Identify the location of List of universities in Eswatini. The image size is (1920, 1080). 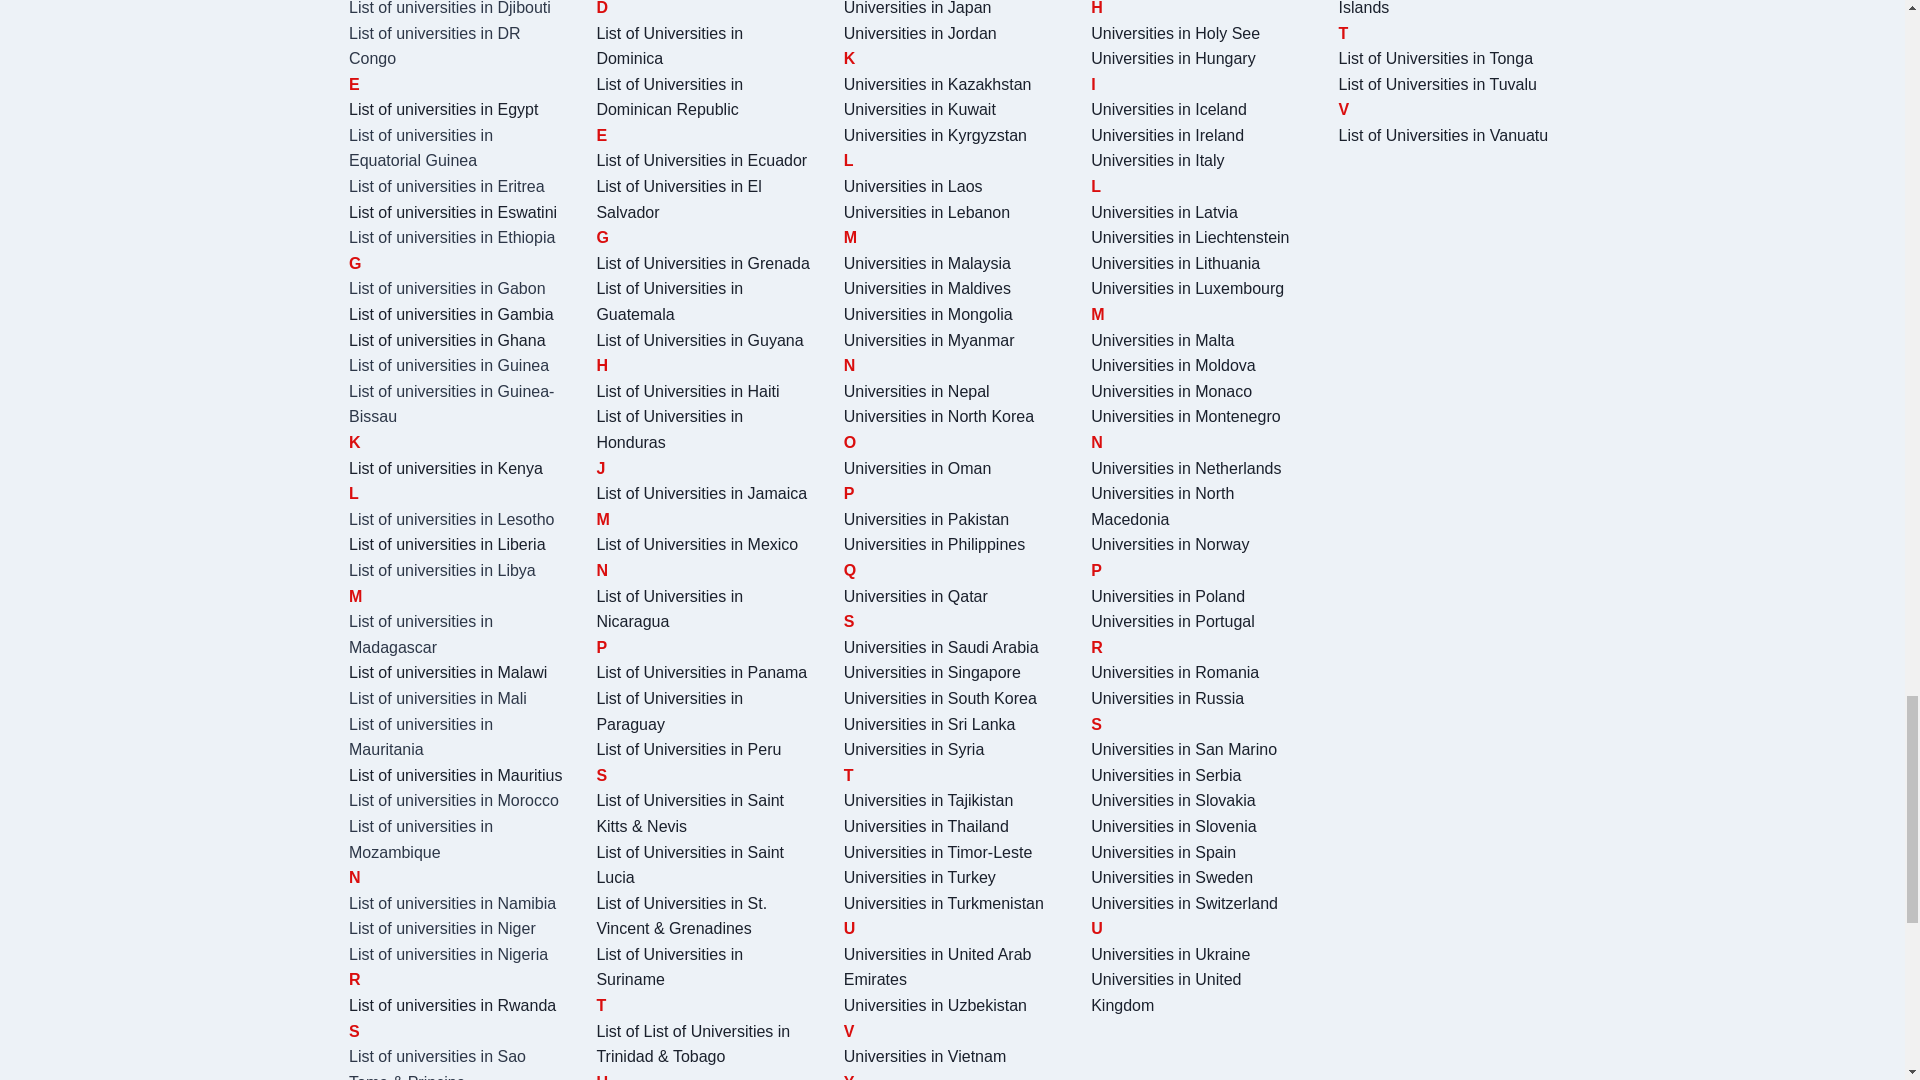
(452, 212).